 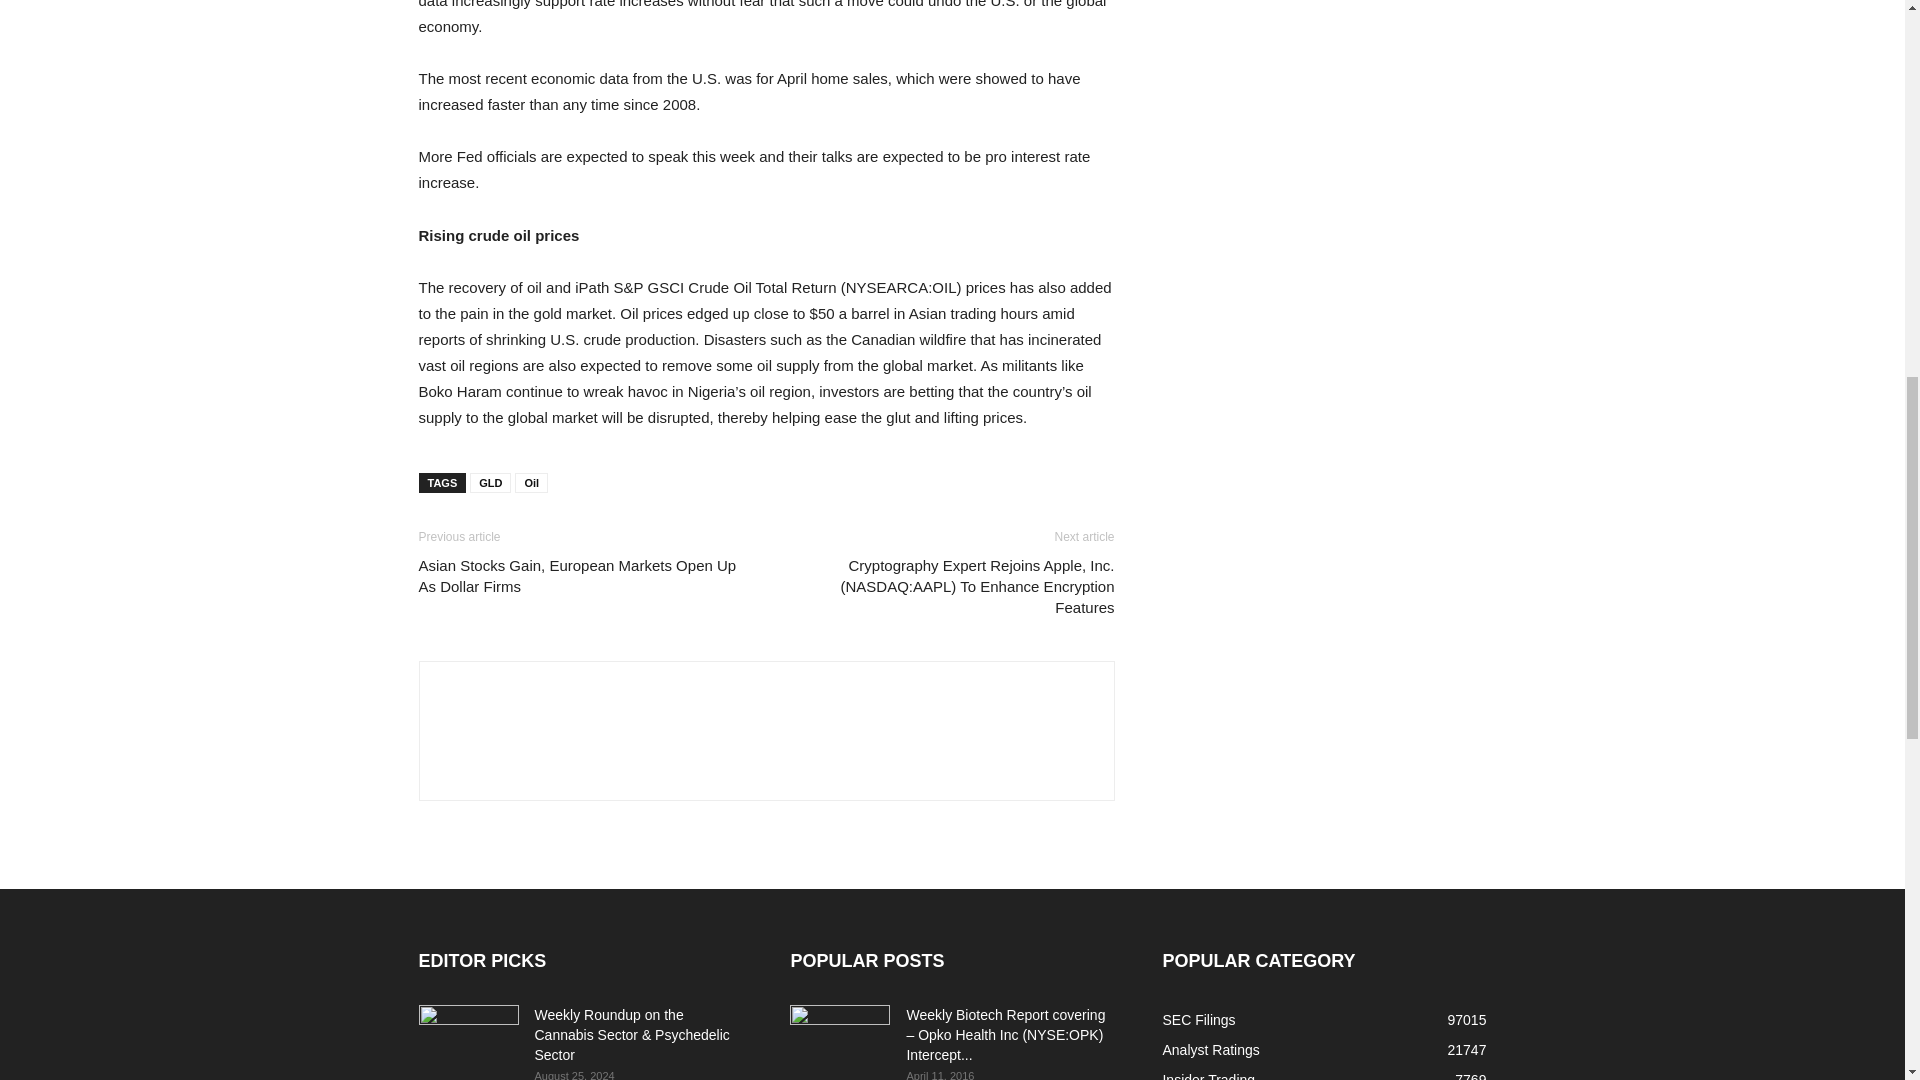 I want to click on GLD, so click(x=490, y=482).